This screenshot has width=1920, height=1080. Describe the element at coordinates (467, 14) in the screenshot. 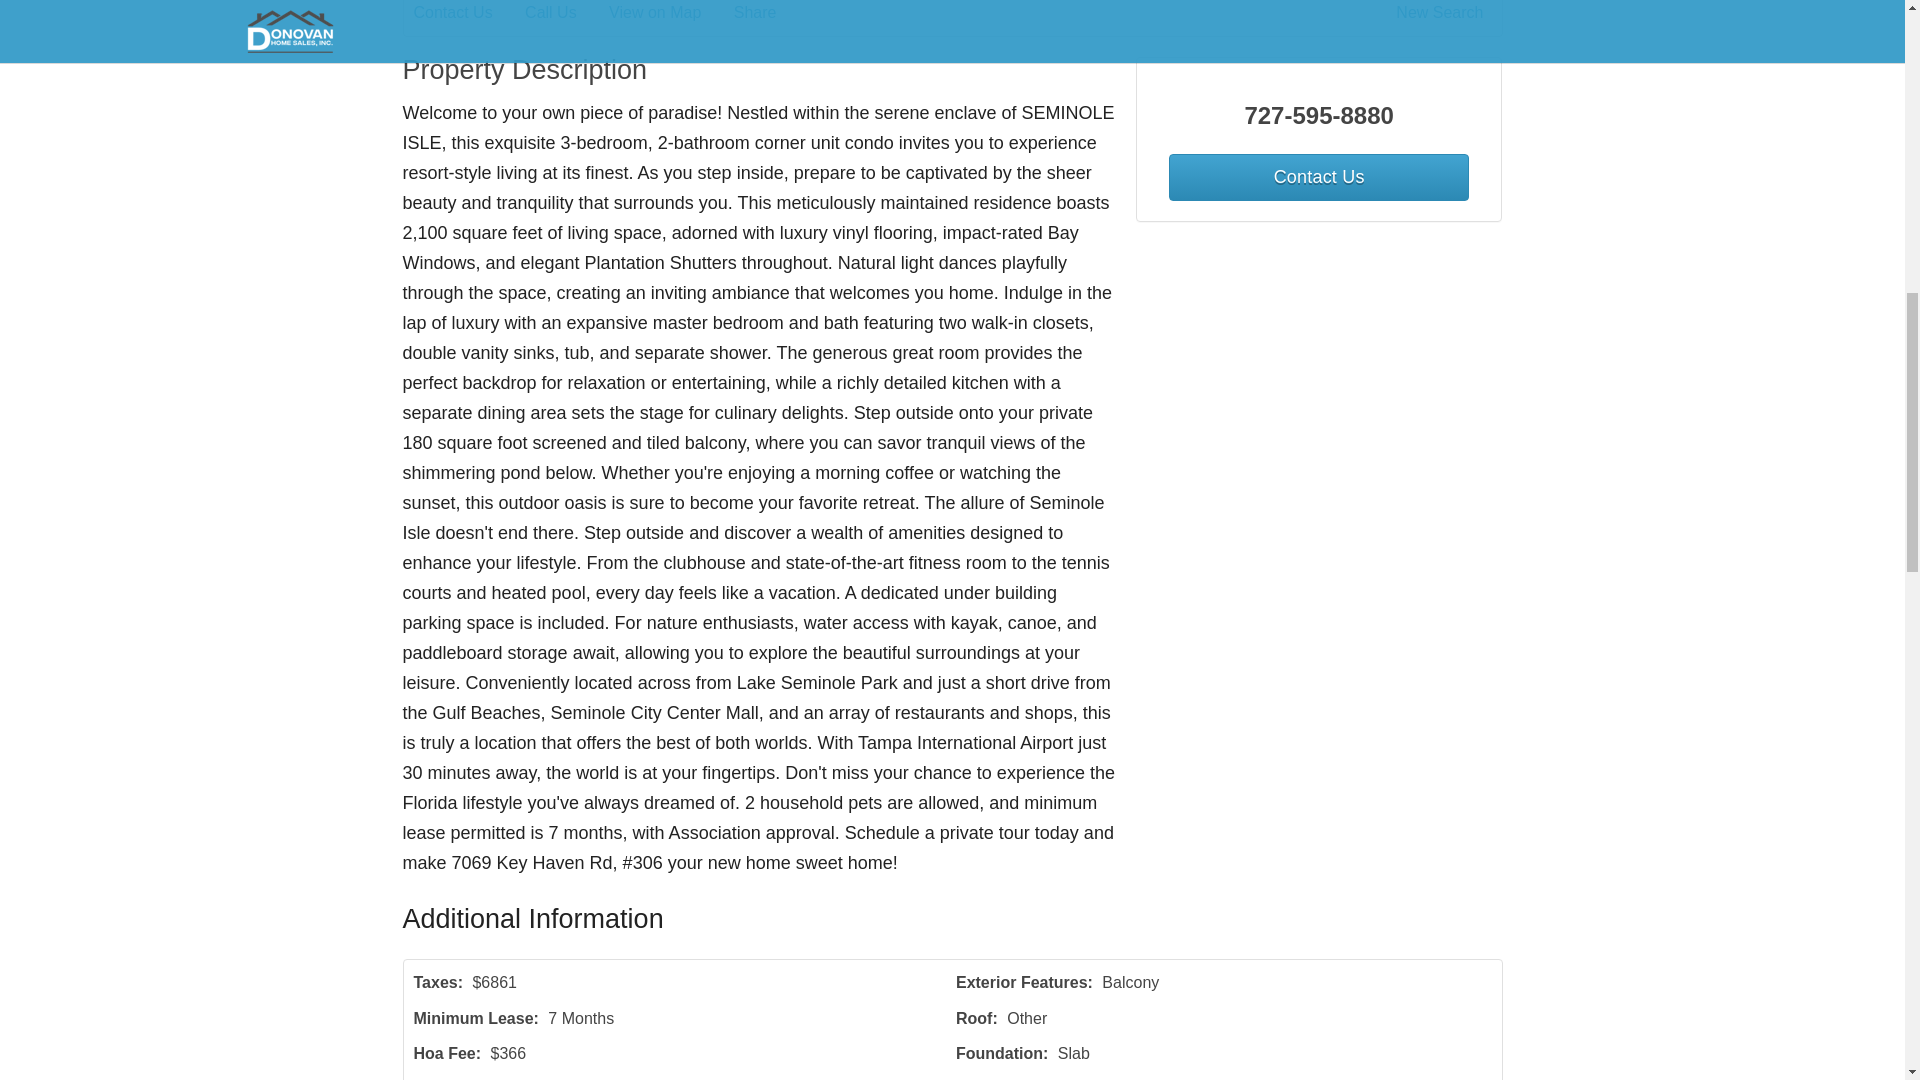

I see `Contact Us` at that location.